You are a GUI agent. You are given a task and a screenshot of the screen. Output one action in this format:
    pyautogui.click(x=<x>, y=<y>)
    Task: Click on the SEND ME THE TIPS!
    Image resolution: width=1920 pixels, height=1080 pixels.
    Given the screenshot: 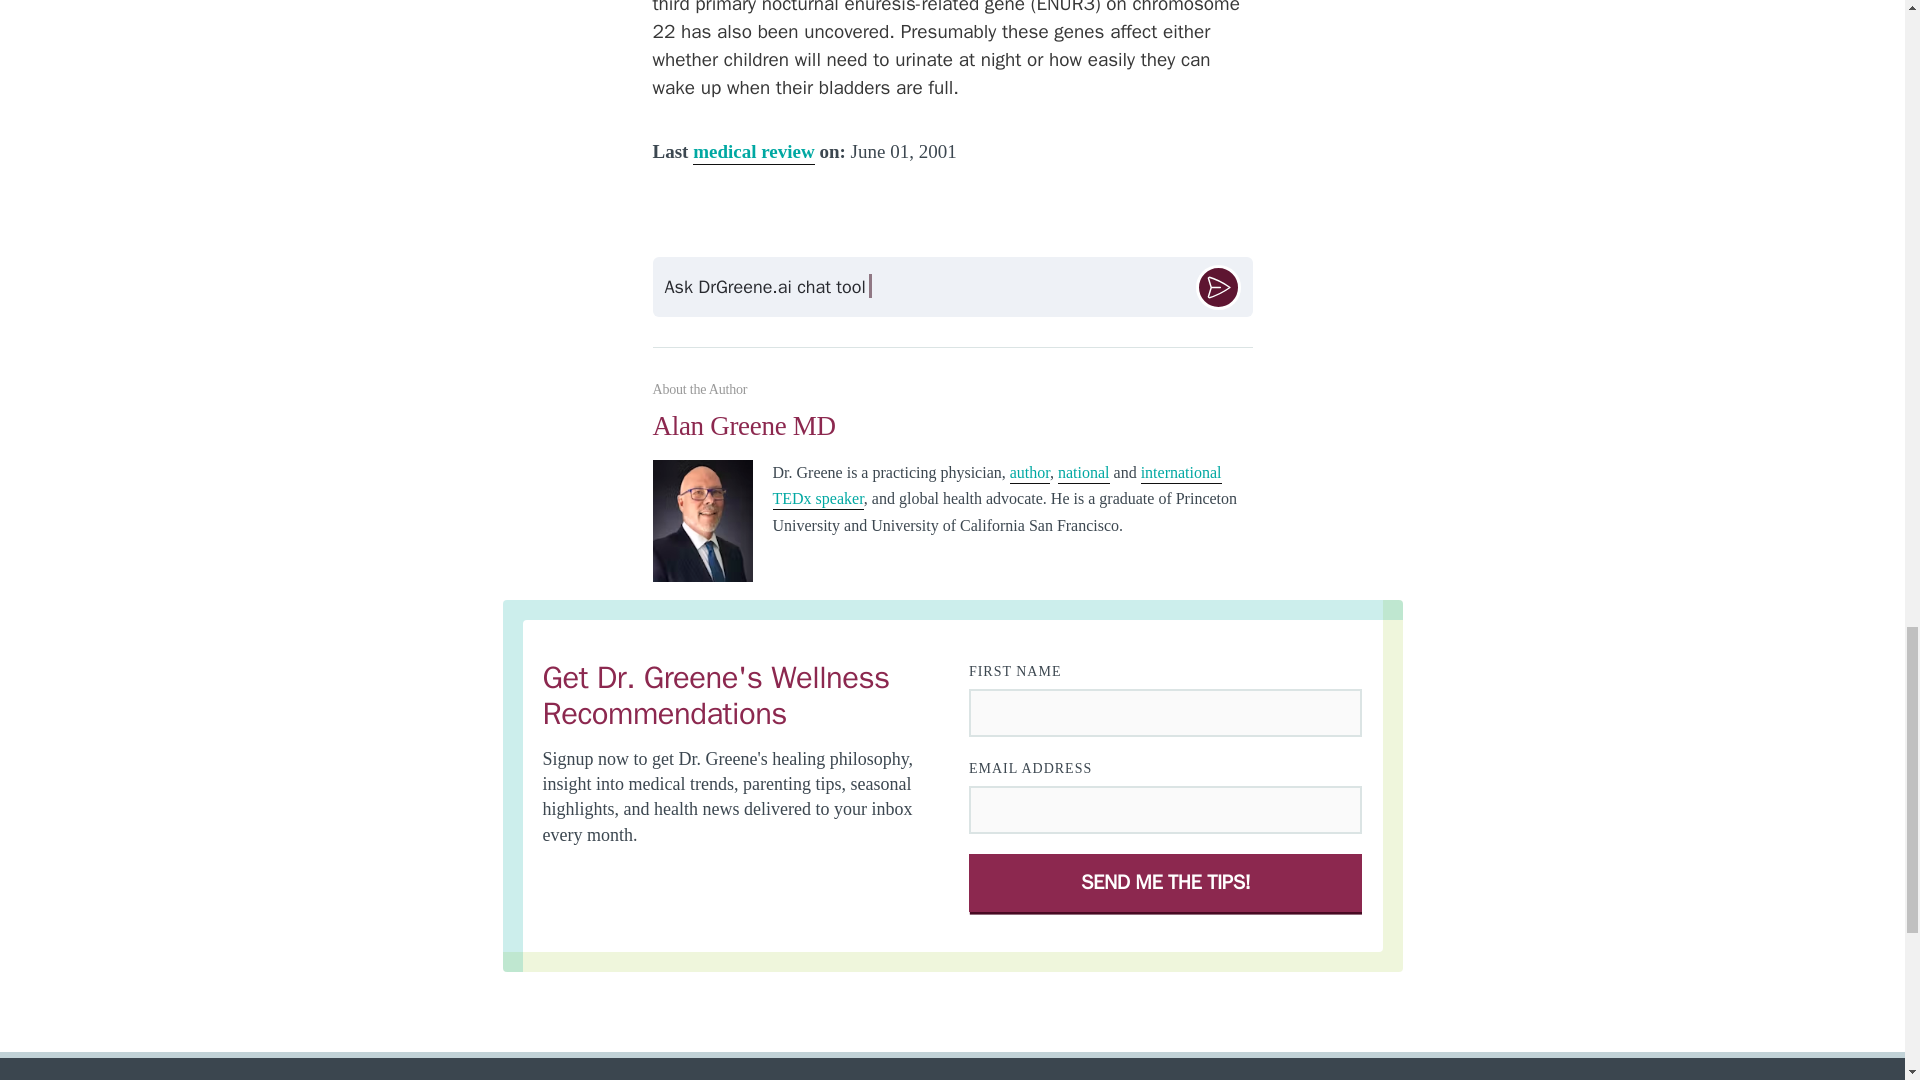 What is the action you would take?
    pyautogui.click(x=1166, y=882)
    